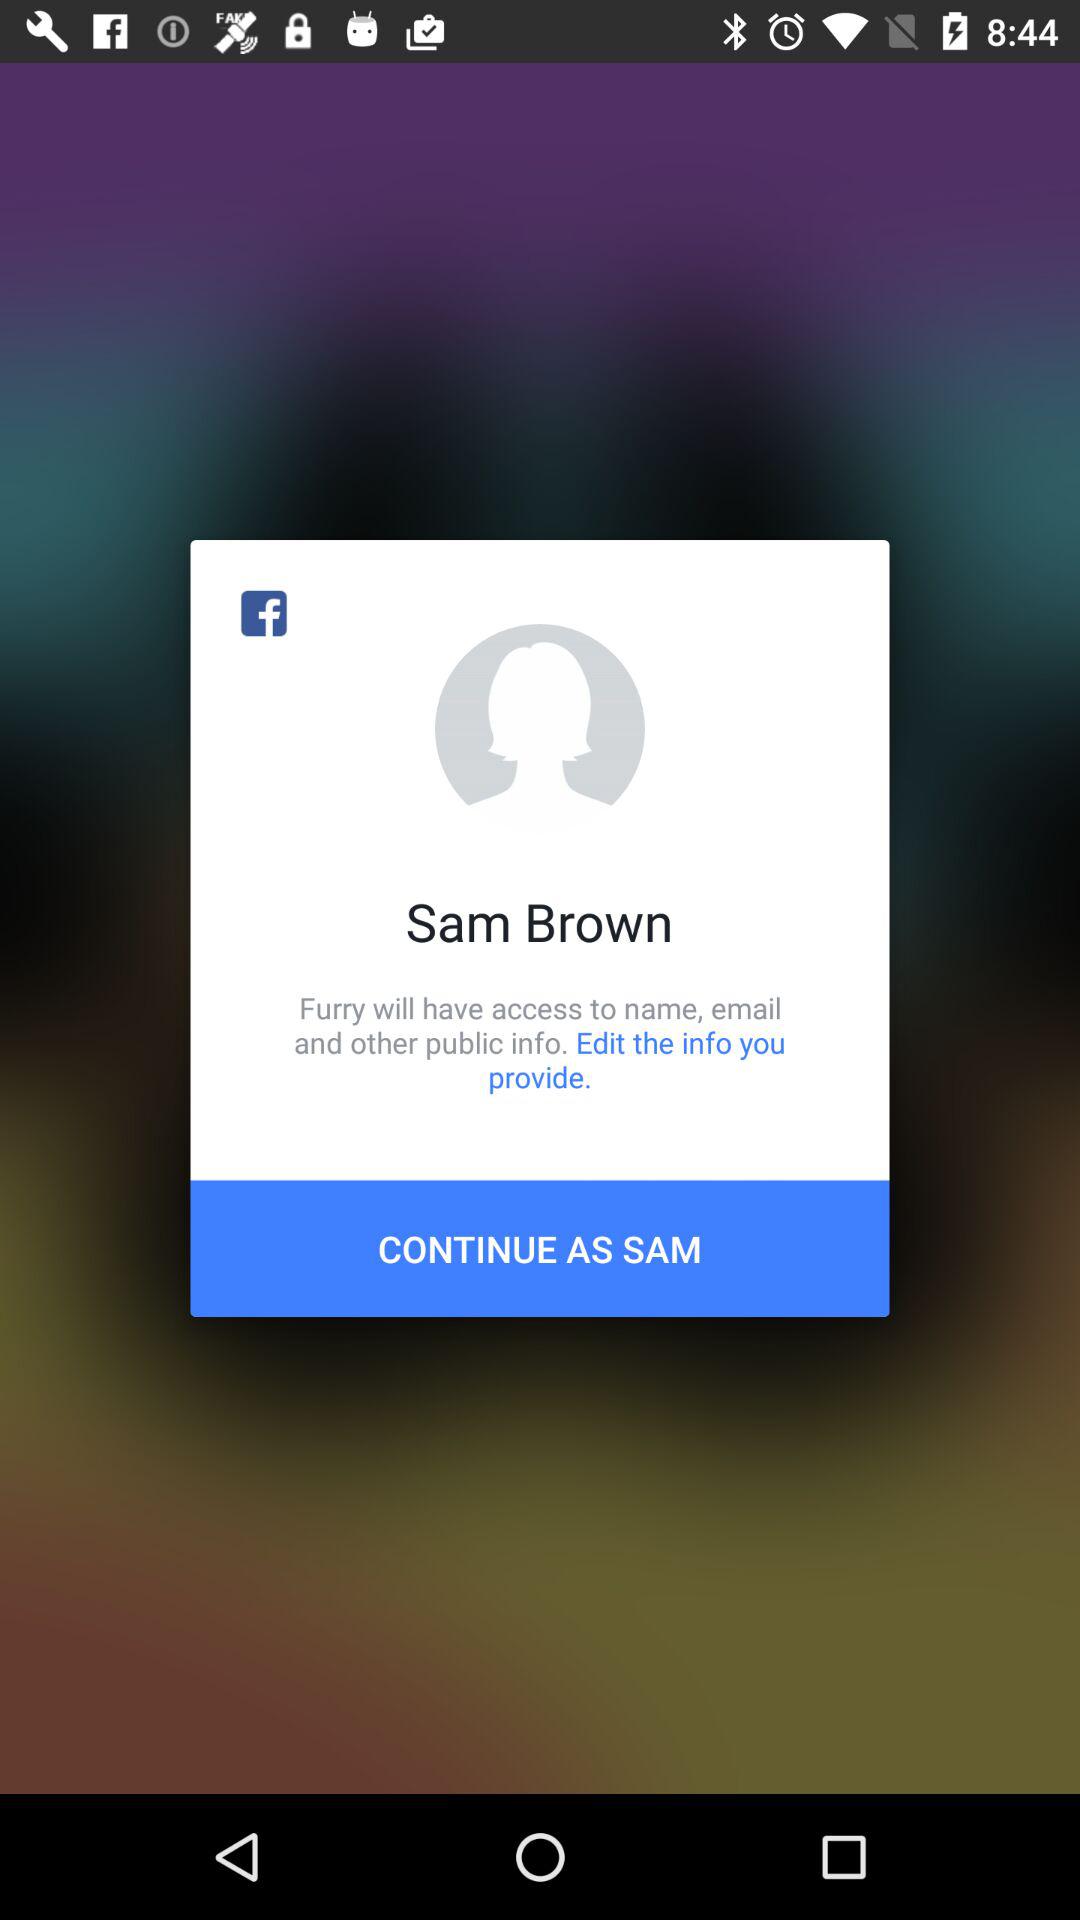  Describe the element at coordinates (540, 1248) in the screenshot. I see `open the continue as sam` at that location.